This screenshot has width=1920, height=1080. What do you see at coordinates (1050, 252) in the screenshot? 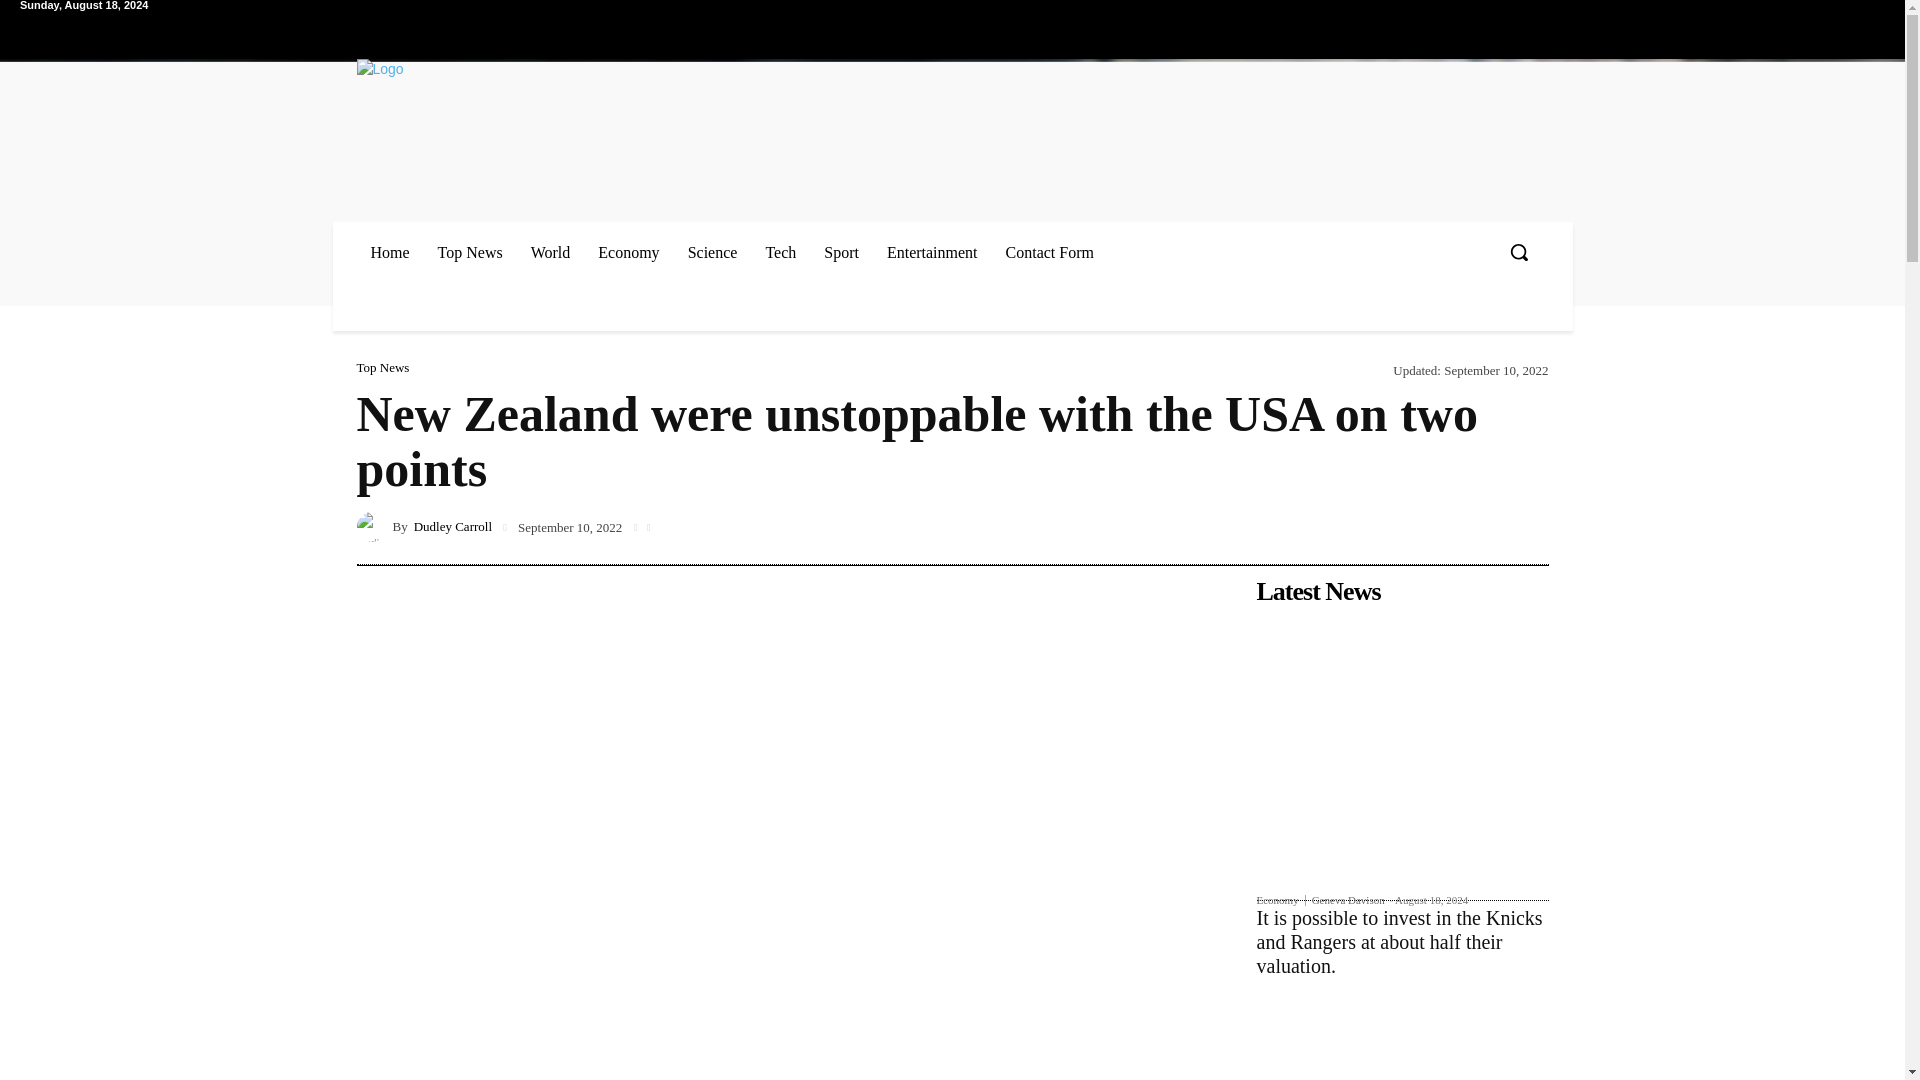
I see `Contact Form` at bounding box center [1050, 252].